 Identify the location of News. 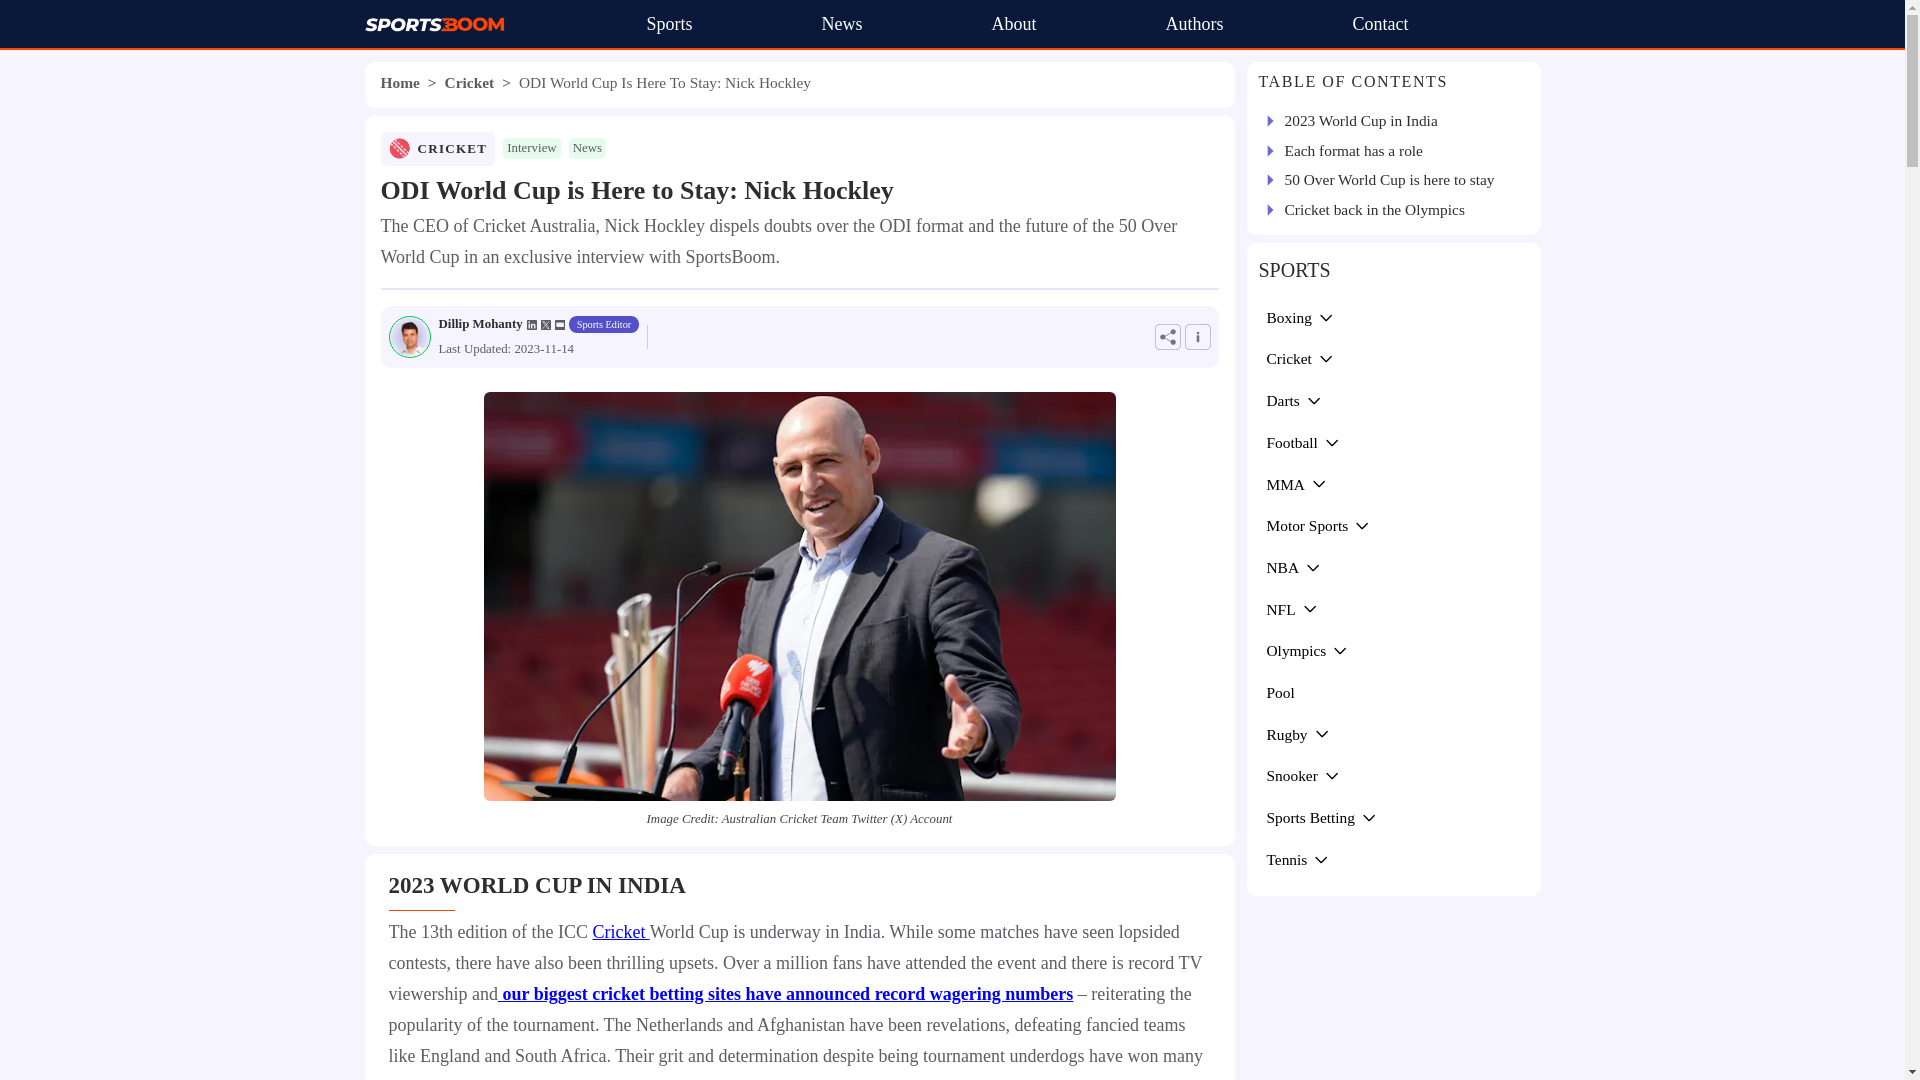
(842, 24).